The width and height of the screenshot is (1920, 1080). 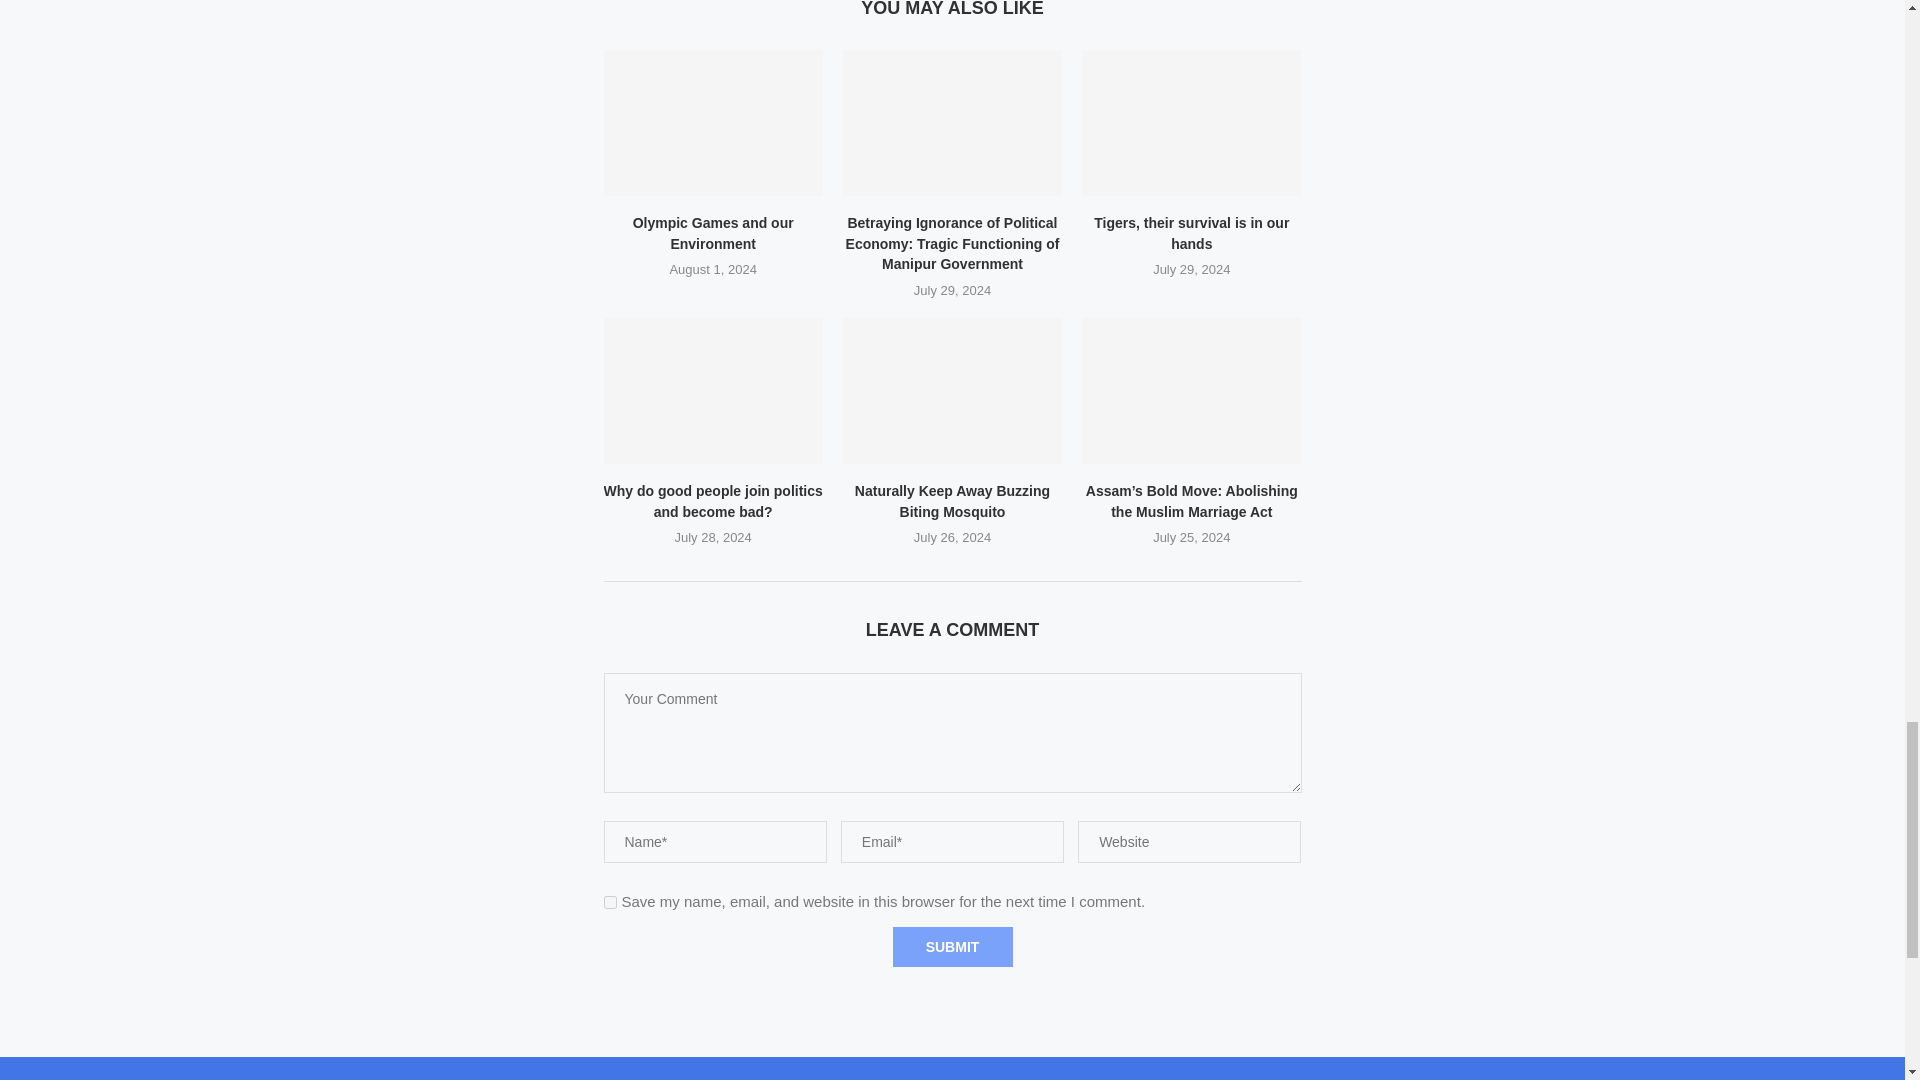 What do you see at coordinates (952, 390) in the screenshot?
I see `Naturally Keep Away Buzzing Biting Mosquito` at bounding box center [952, 390].